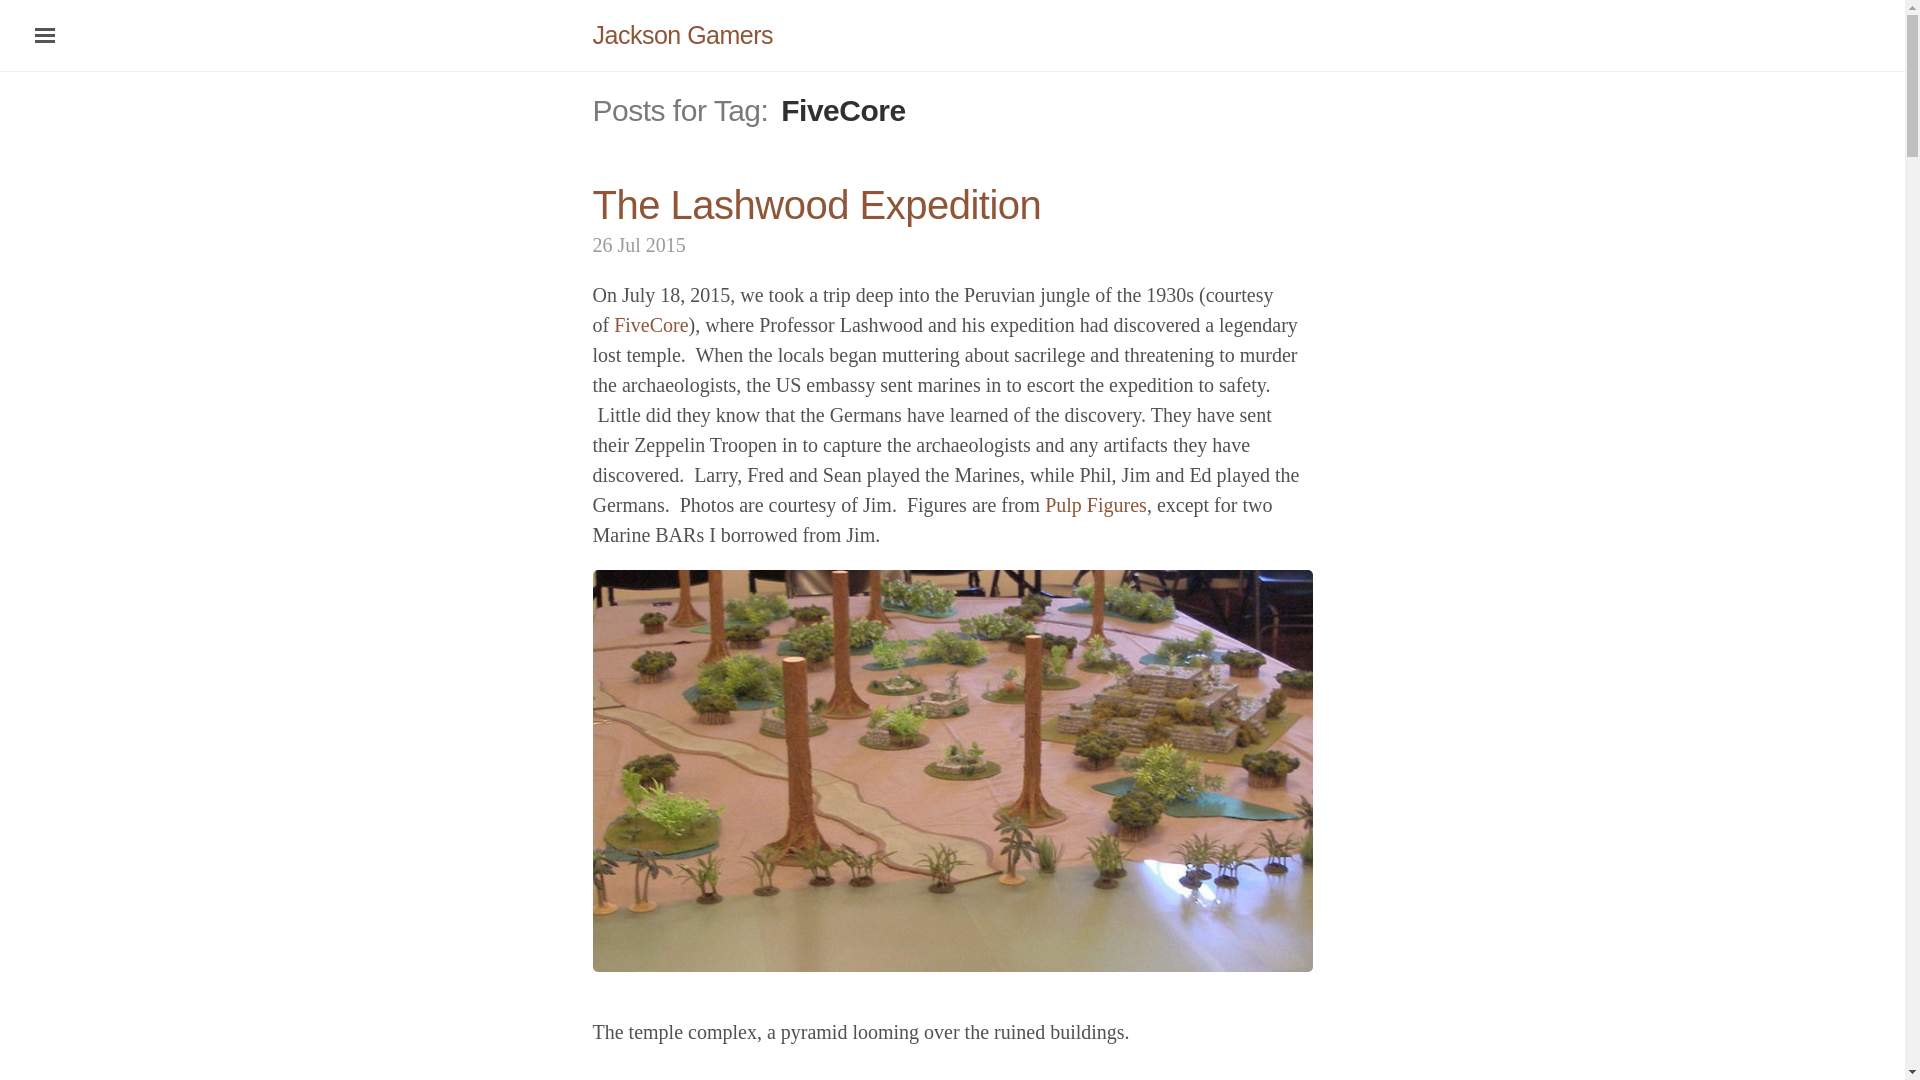  What do you see at coordinates (682, 34) in the screenshot?
I see `Home` at bounding box center [682, 34].